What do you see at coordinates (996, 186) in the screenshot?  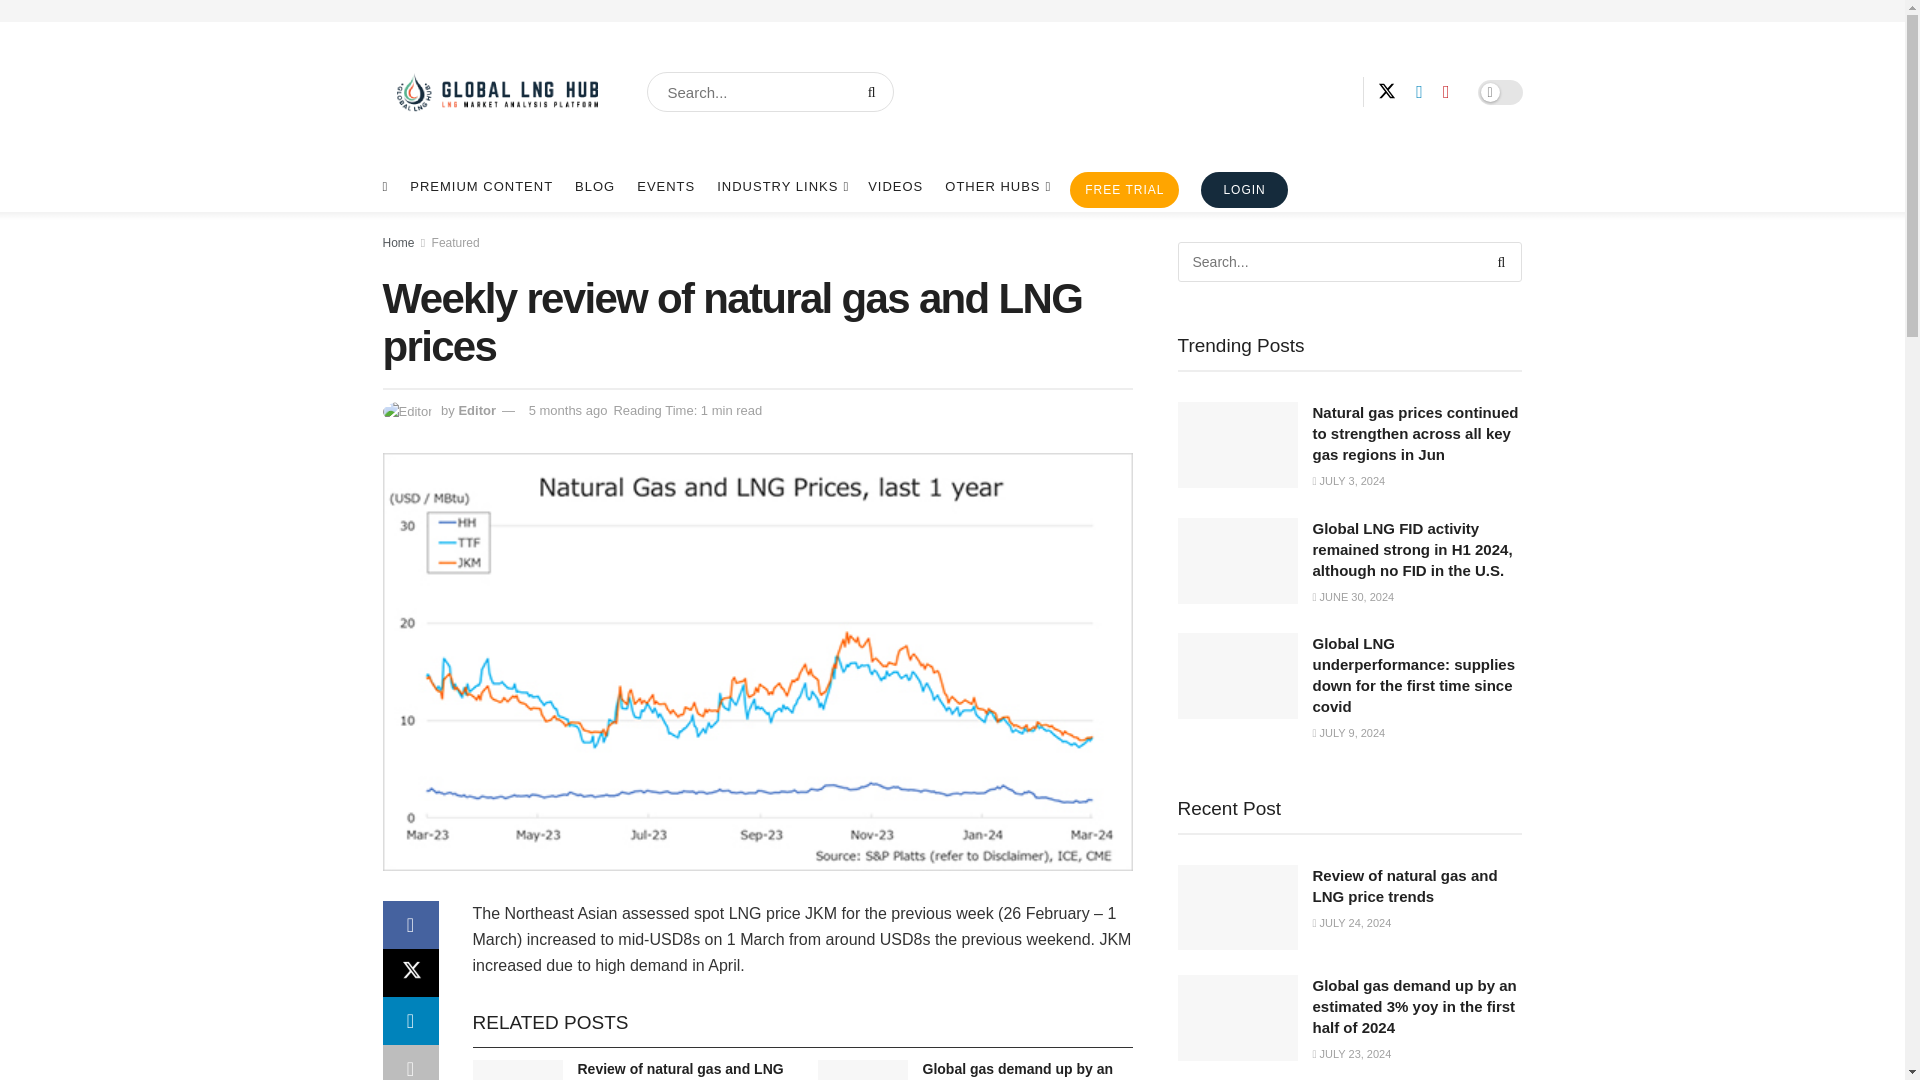 I see `OTHER HUBS` at bounding box center [996, 186].